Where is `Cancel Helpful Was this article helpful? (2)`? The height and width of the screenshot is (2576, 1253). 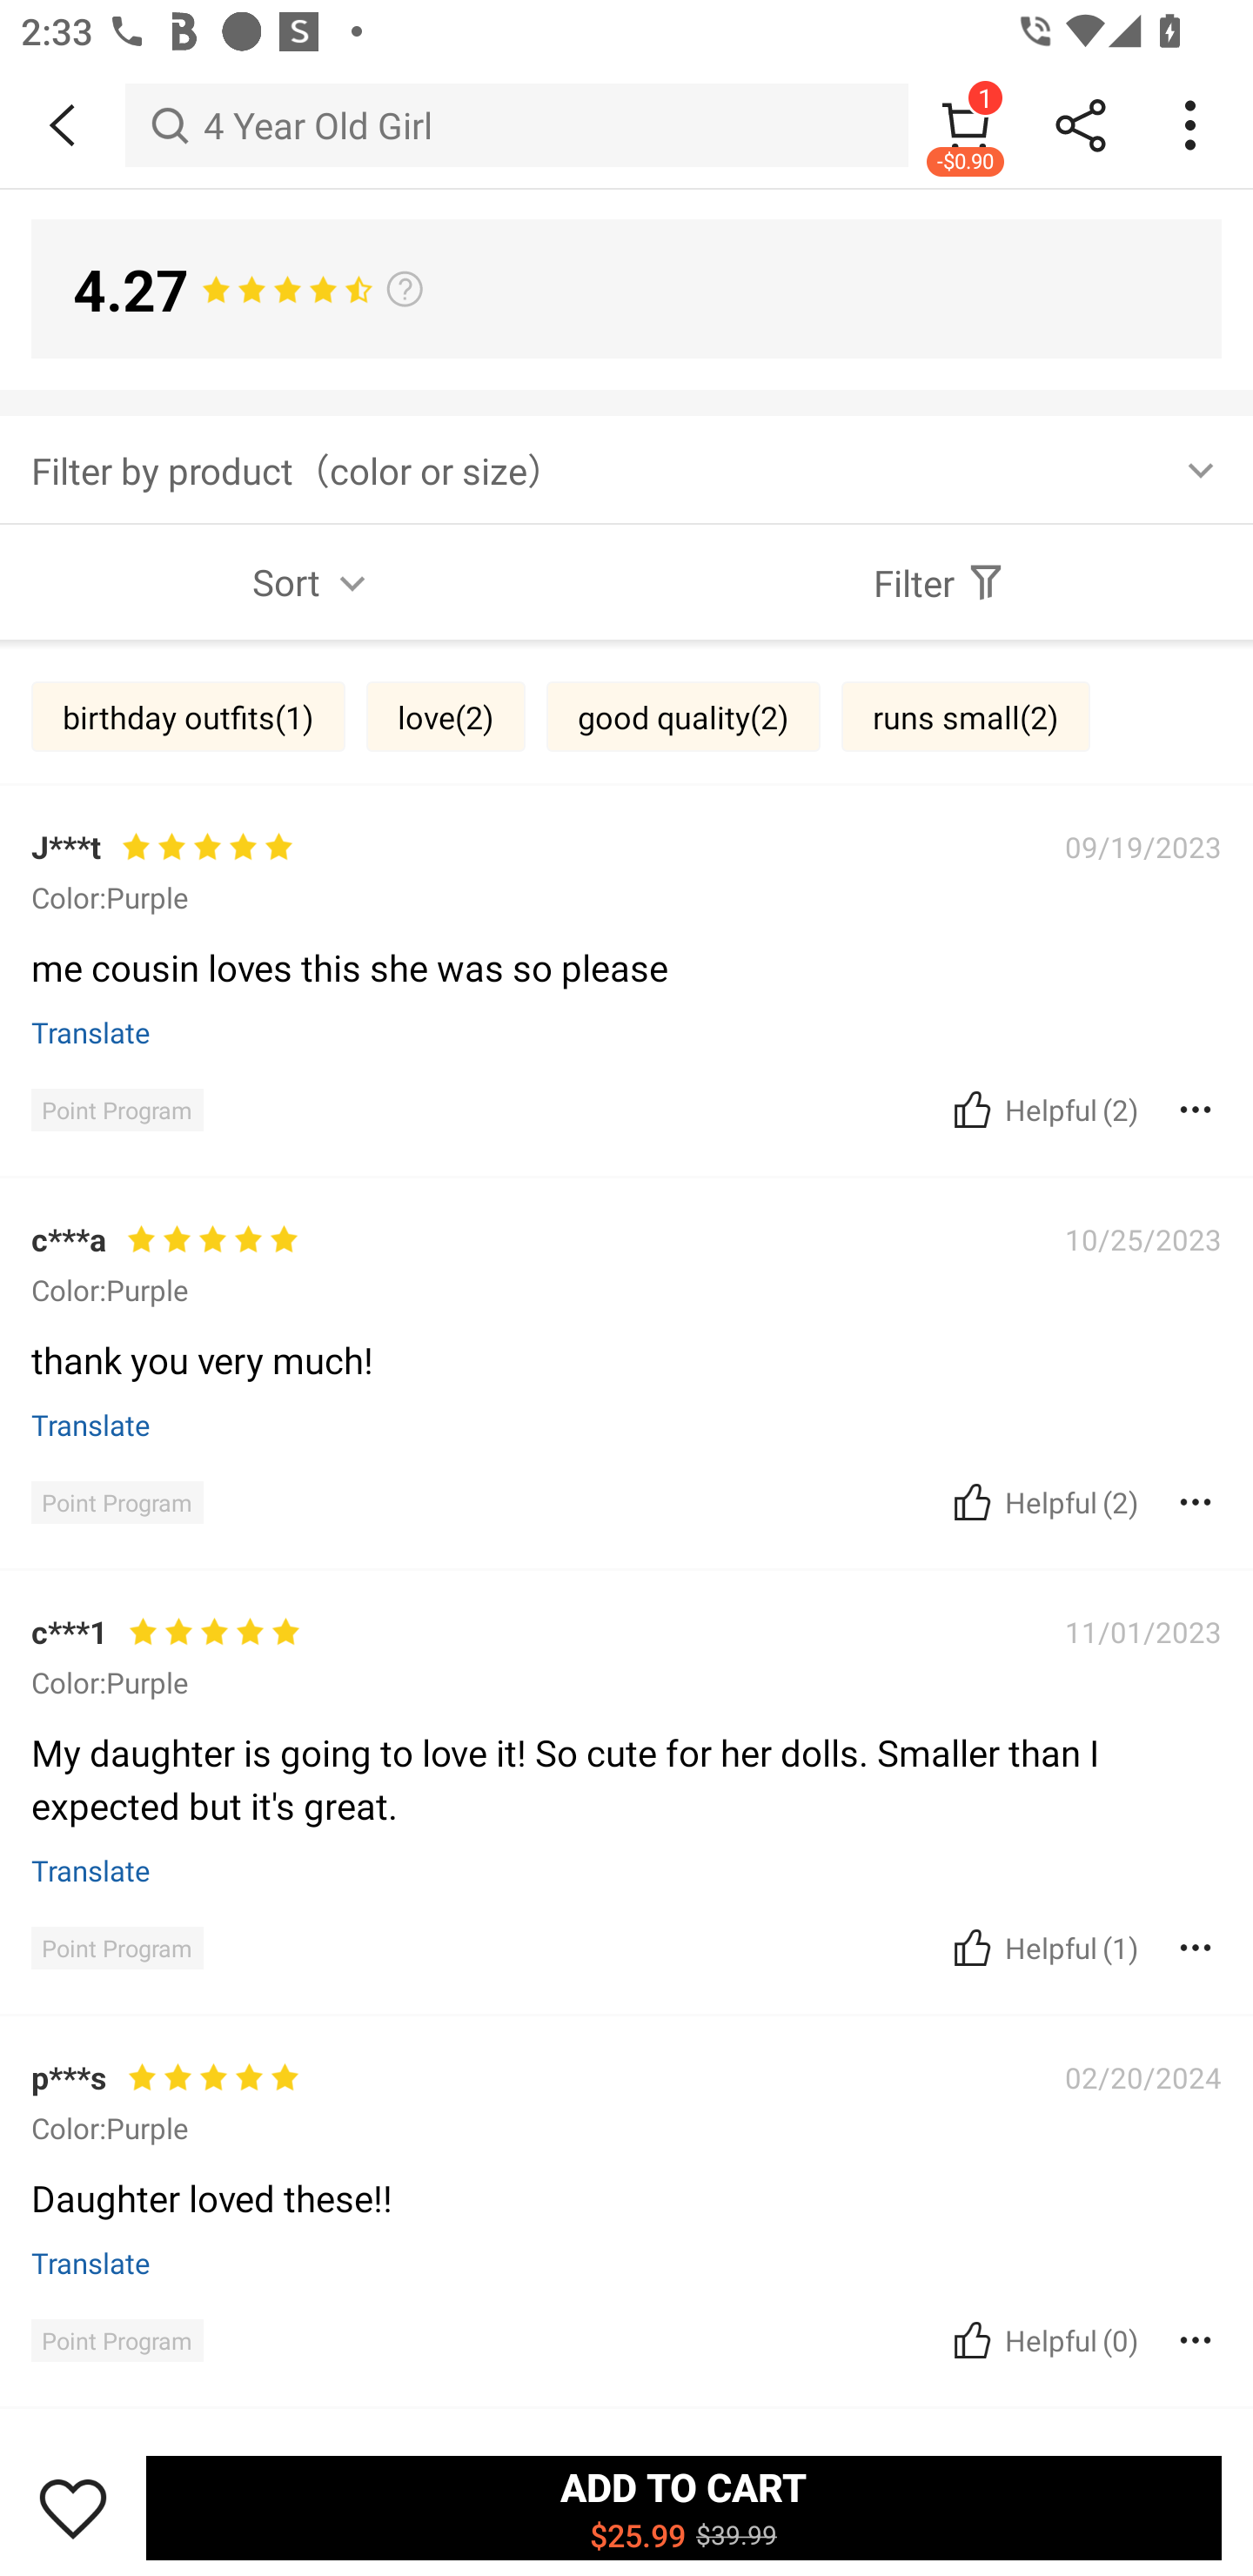 Cancel Helpful Was this article helpful? (2) is located at coordinates (1042, 1110).